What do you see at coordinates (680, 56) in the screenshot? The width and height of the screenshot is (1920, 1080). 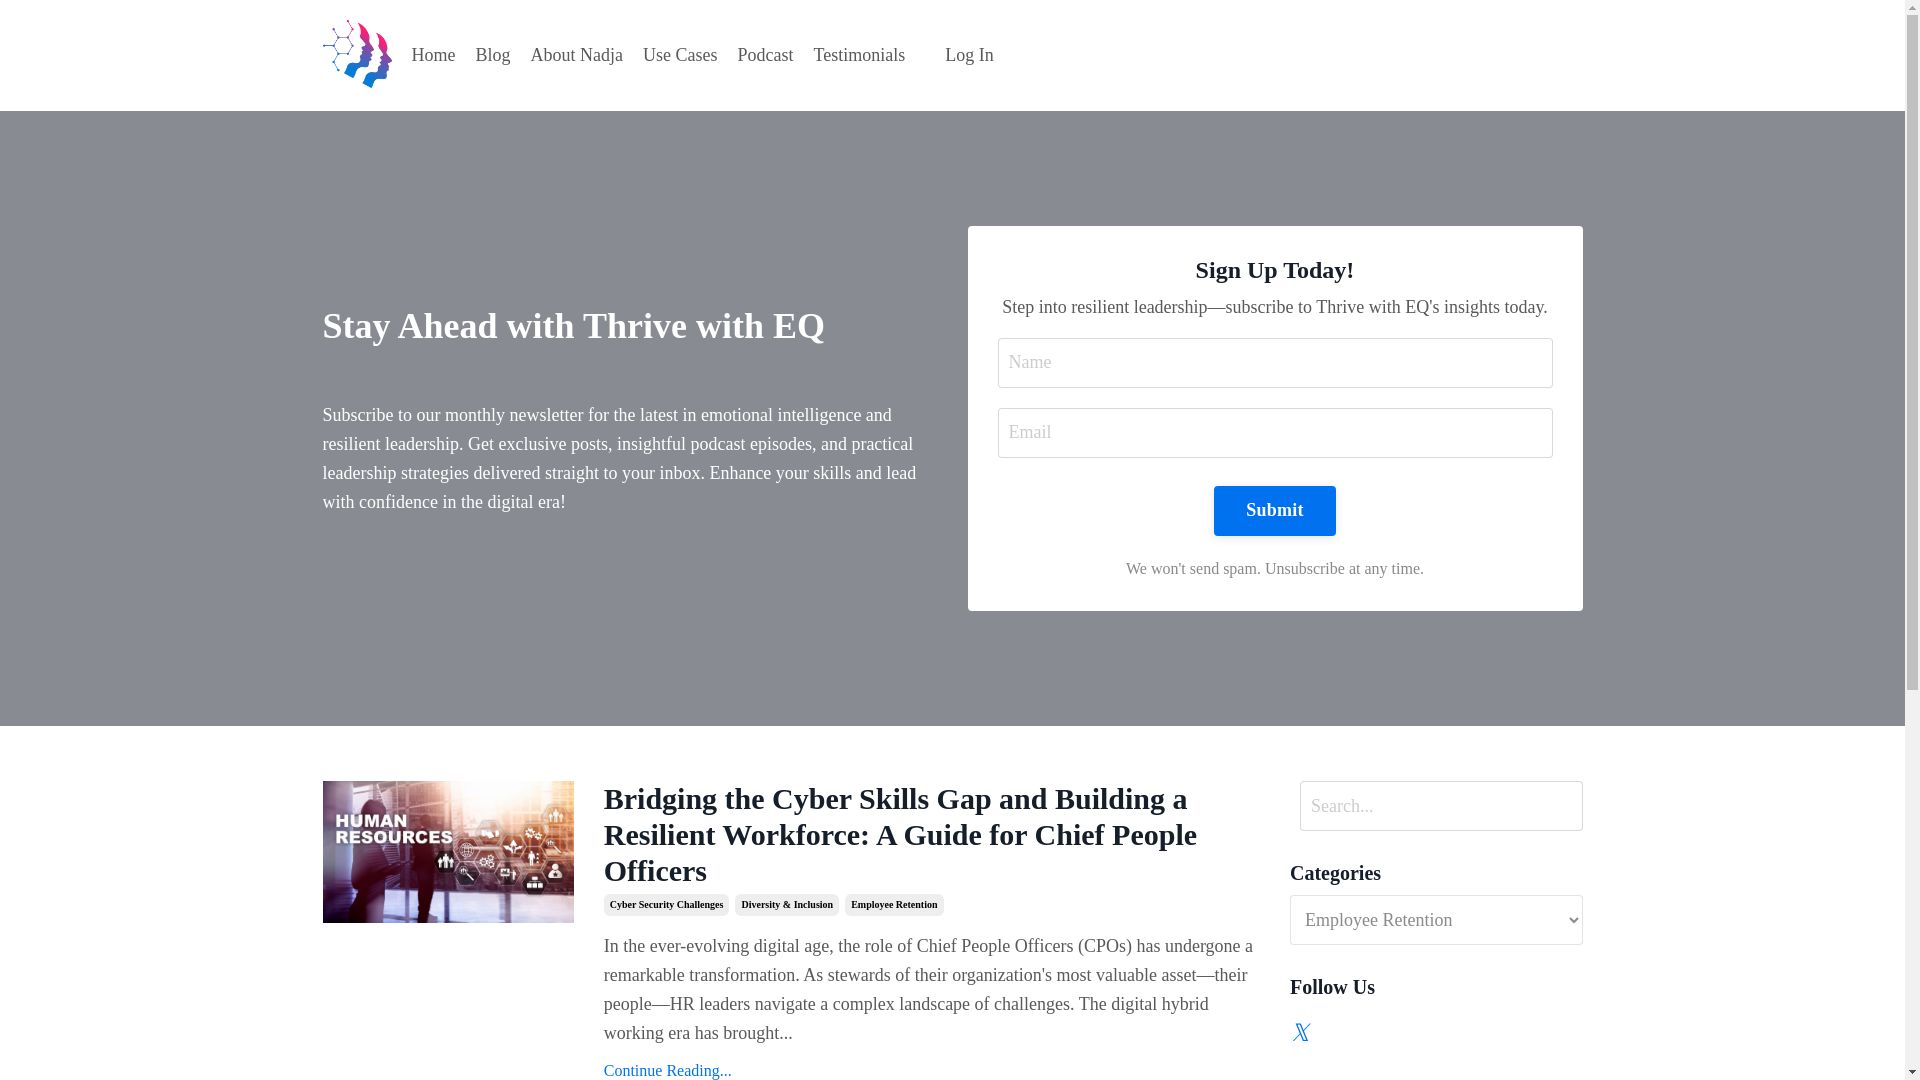 I see `Use Cases` at bounding box center [680, 56].